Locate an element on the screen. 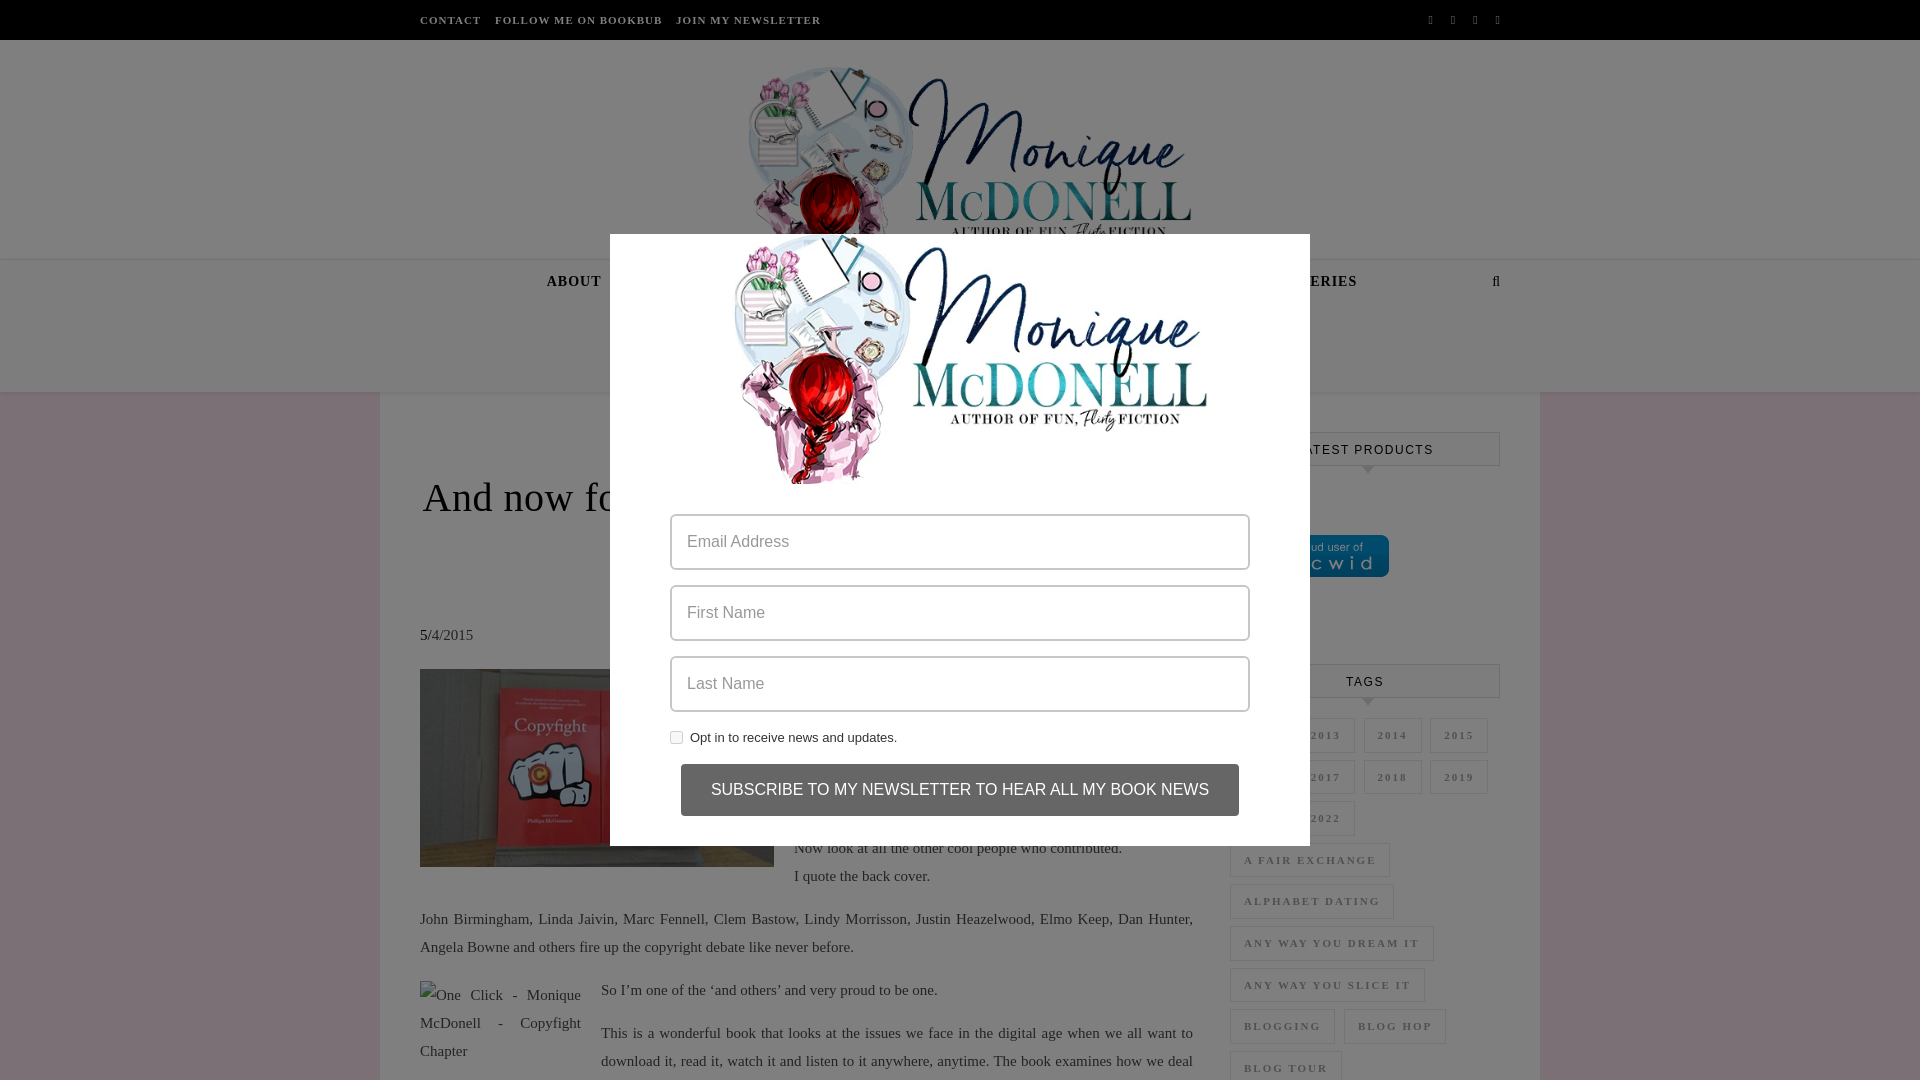 The width and height of the screenshot is (1920, 1080). THE JEWEL SISTERS SERIES is located at coordinates (1248, 282).